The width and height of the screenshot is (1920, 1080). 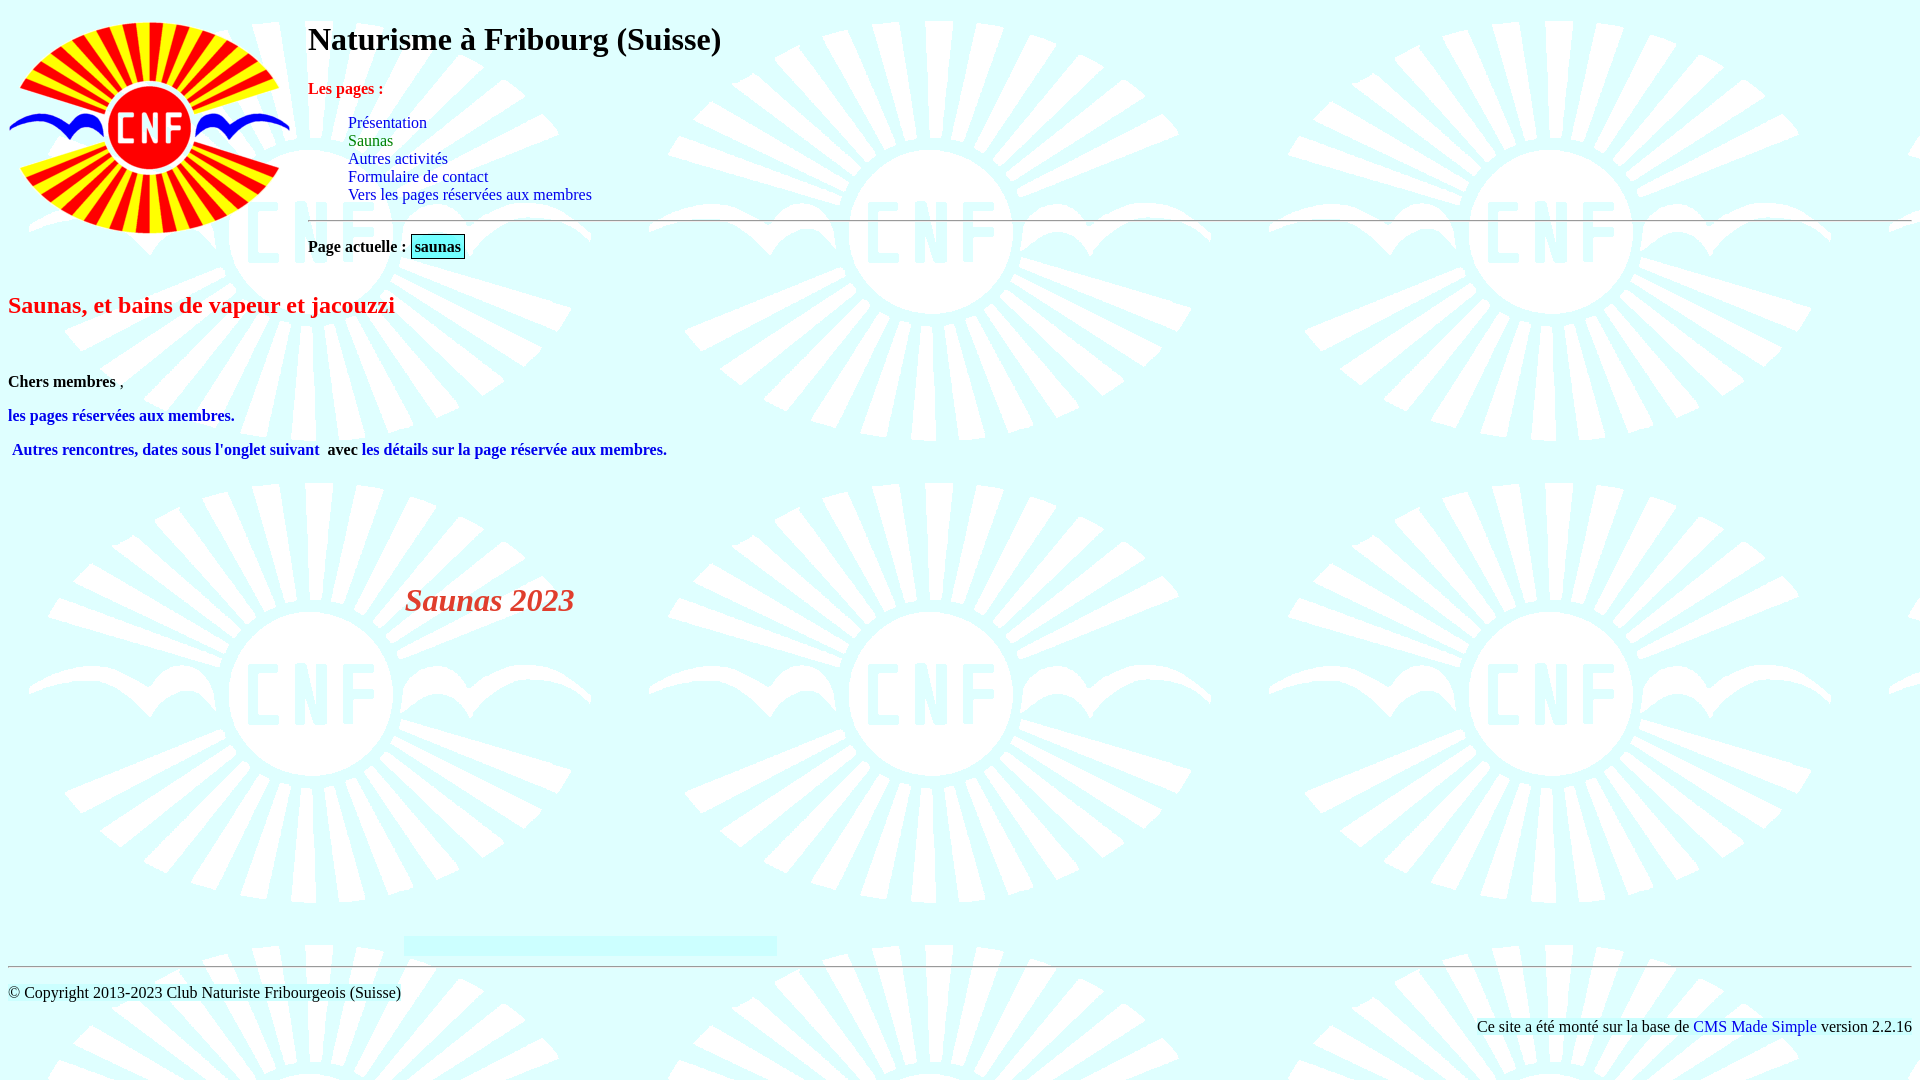 I want to click on CMS Made Simple, so click(x=1755, y=1026).